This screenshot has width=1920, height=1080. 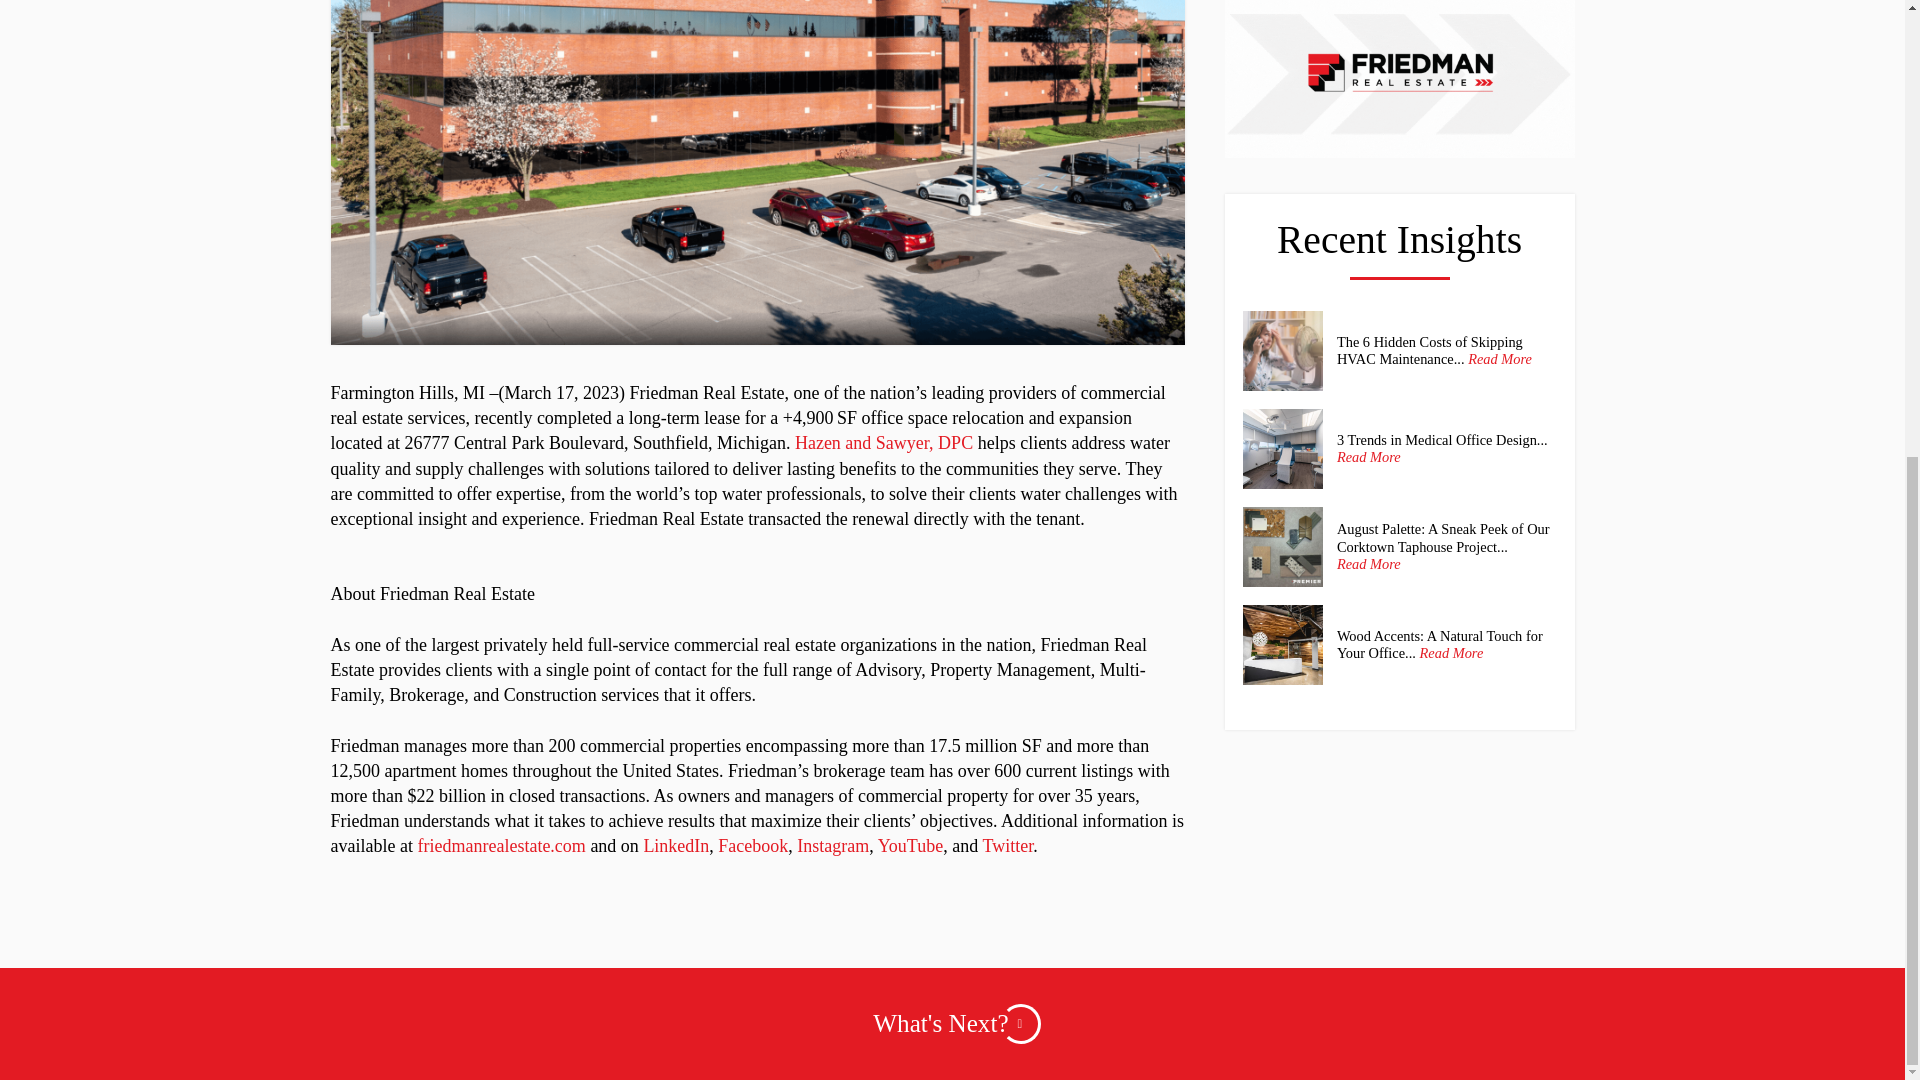 I want to click on Read More, so click(x=1368, y=457).